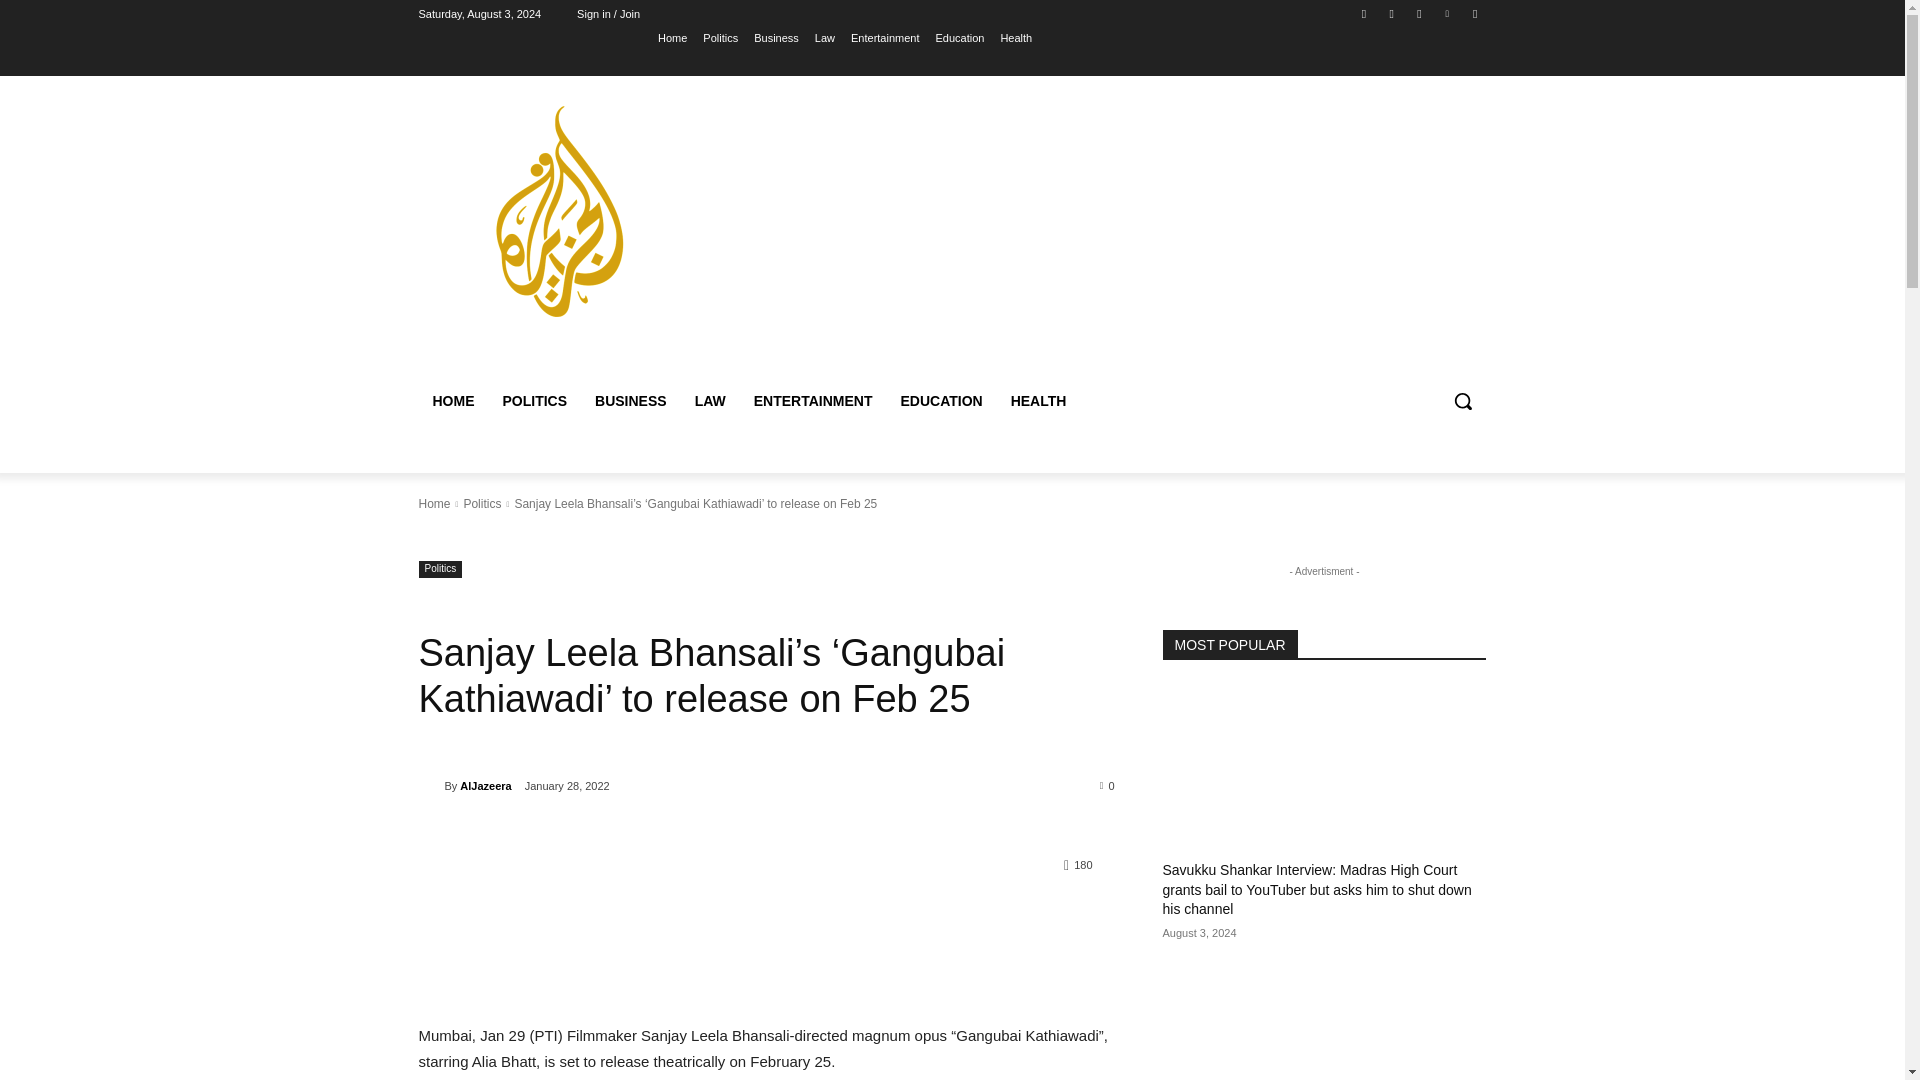  What do you see at coordinates (1108, 784) in the screenshot?
I see `0` at bounding box center [1108, 784].